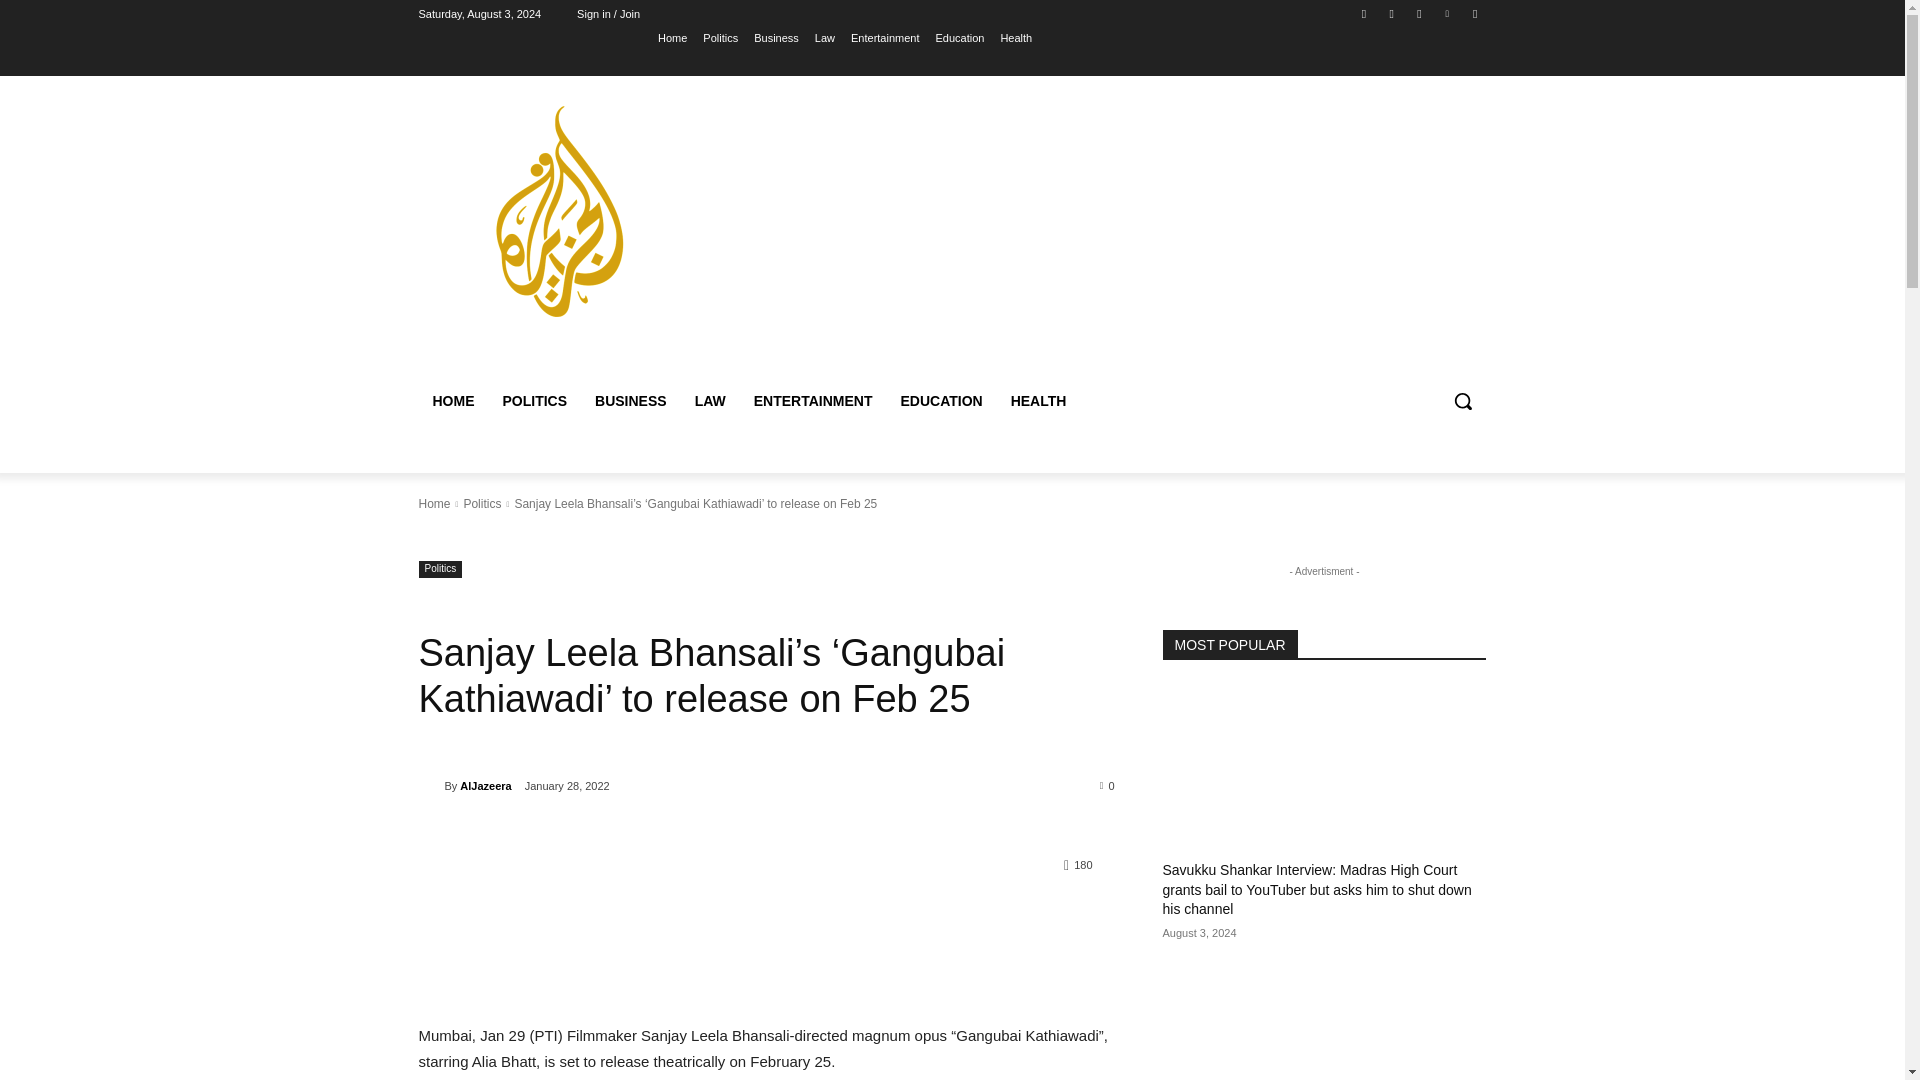  What do you see at coordinates (1108, 784) in the screenshot?
I see `0` at bounding box center [1108, 784].